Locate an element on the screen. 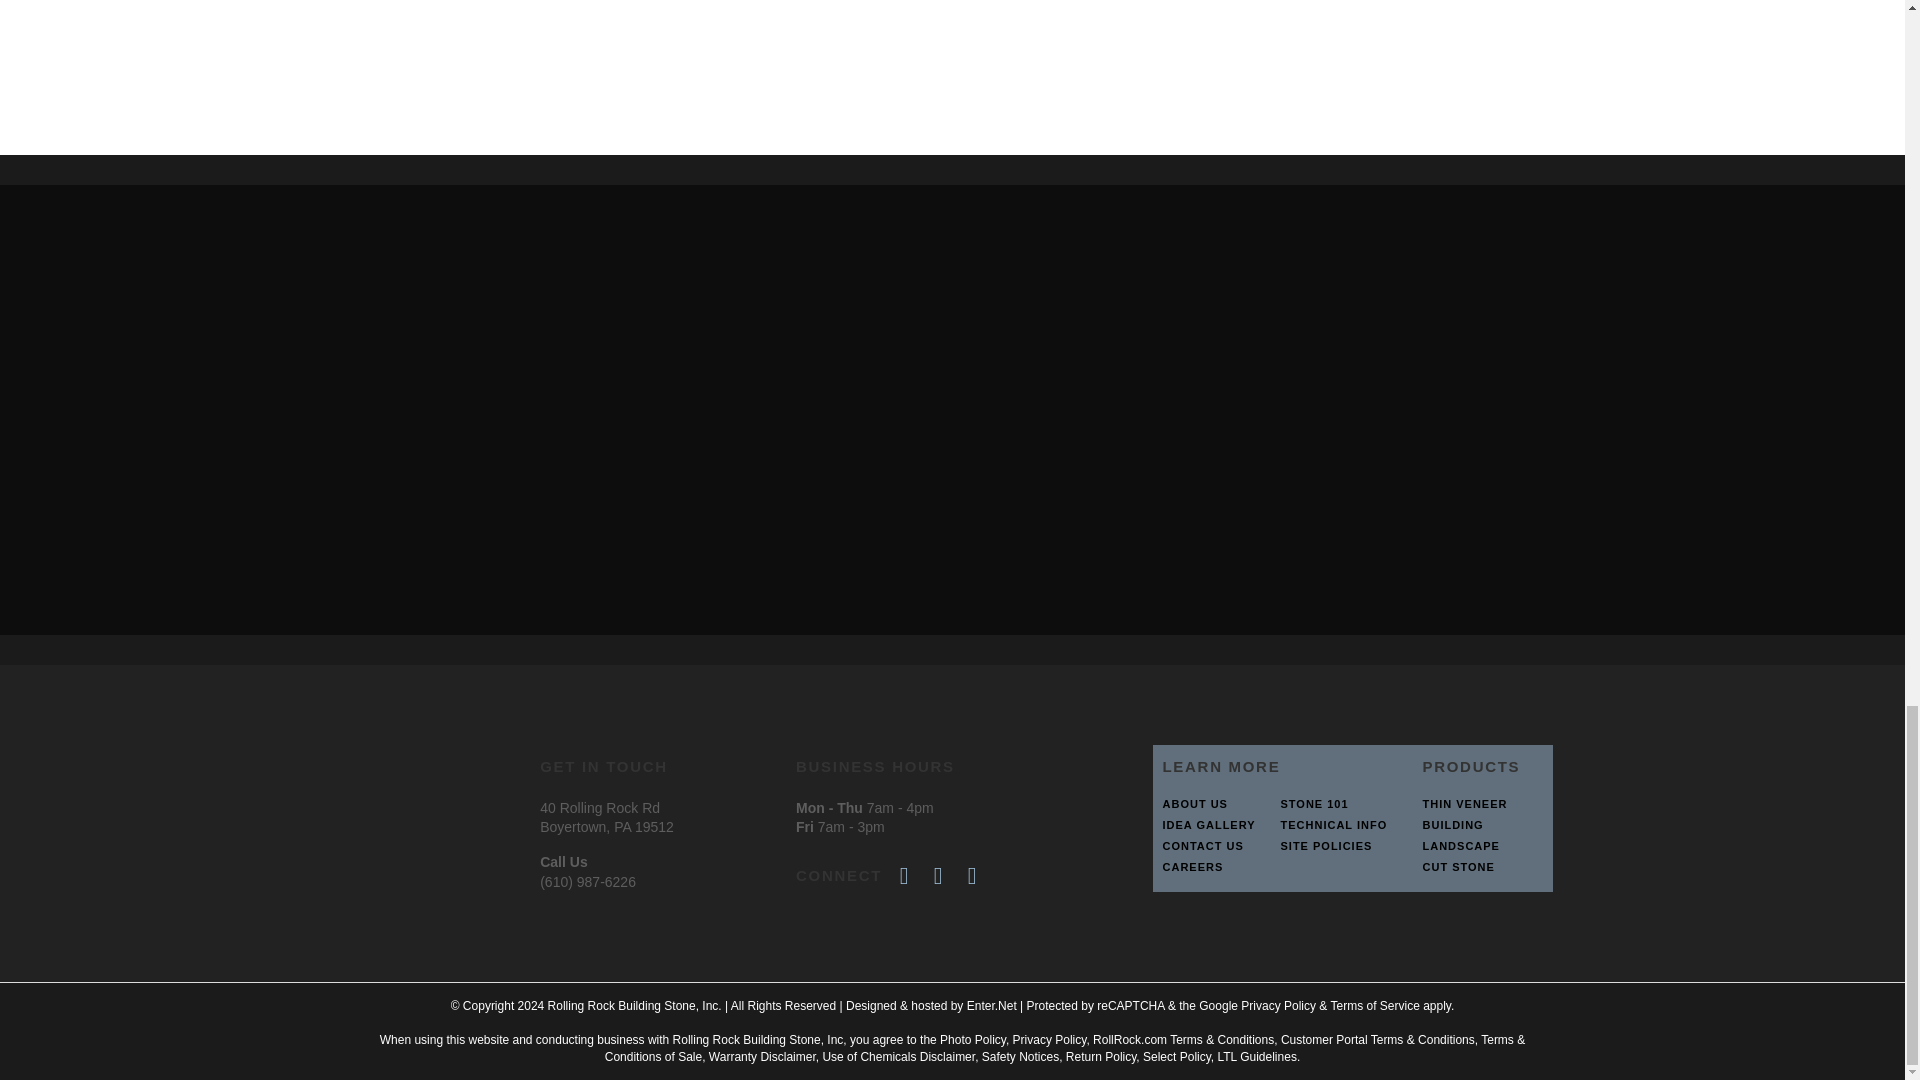  ABOUT US is located at coordinates (1210, 804).